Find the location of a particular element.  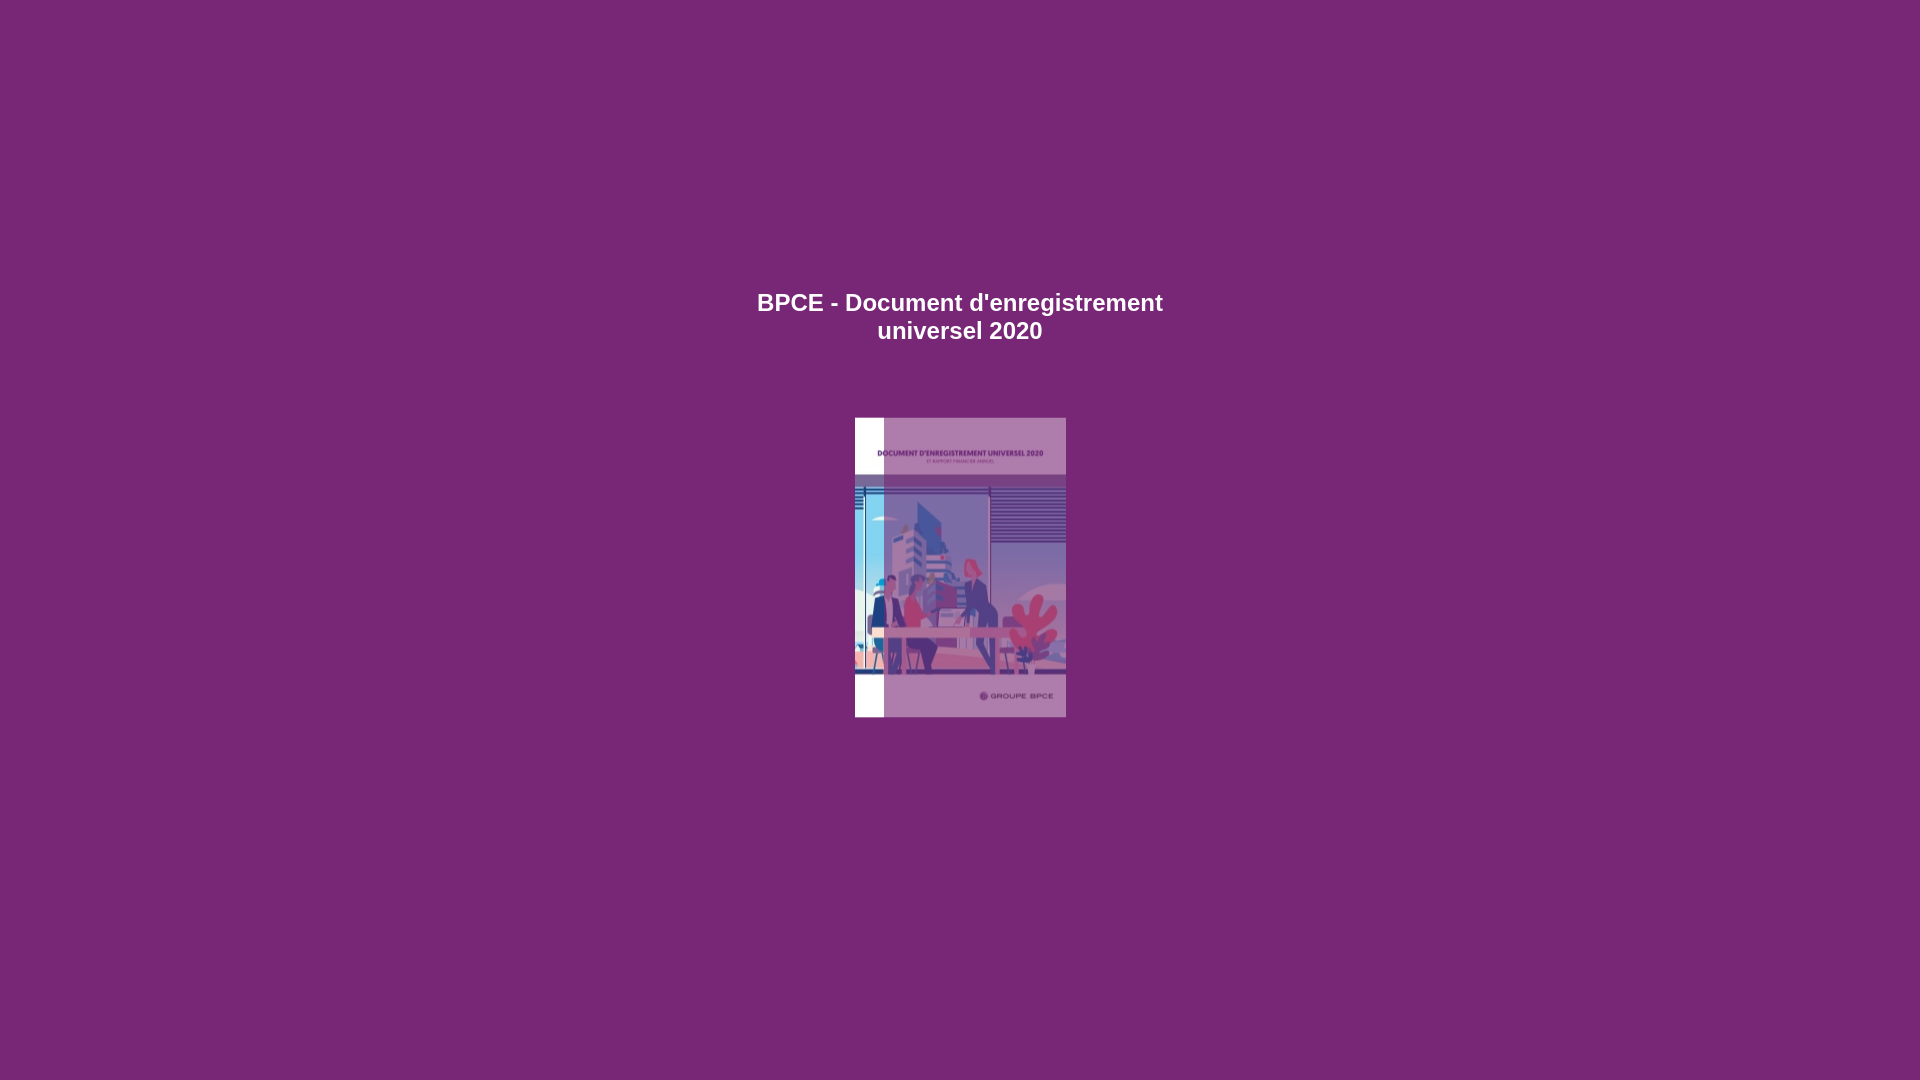

Table of Contents is located at coordinates (948, 1058).